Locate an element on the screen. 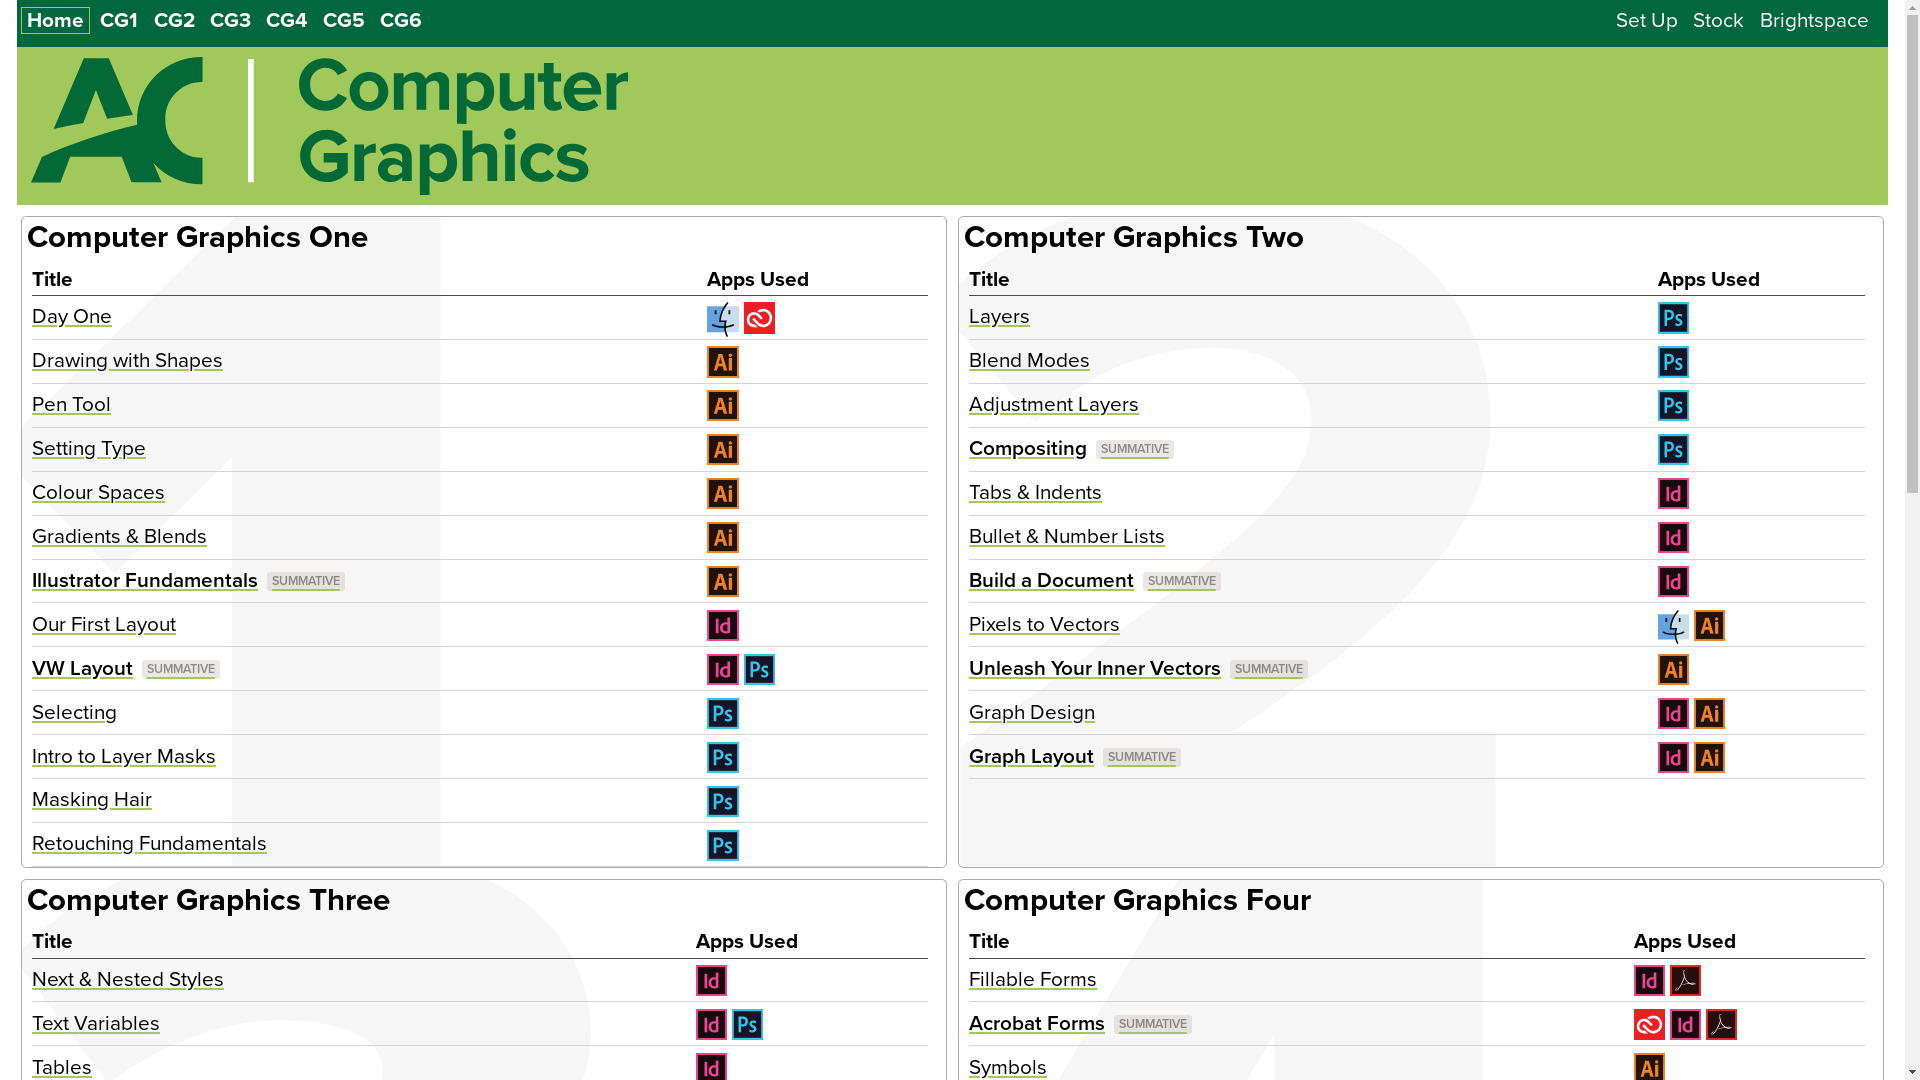  CG1 is located at coordinates (119, 20).